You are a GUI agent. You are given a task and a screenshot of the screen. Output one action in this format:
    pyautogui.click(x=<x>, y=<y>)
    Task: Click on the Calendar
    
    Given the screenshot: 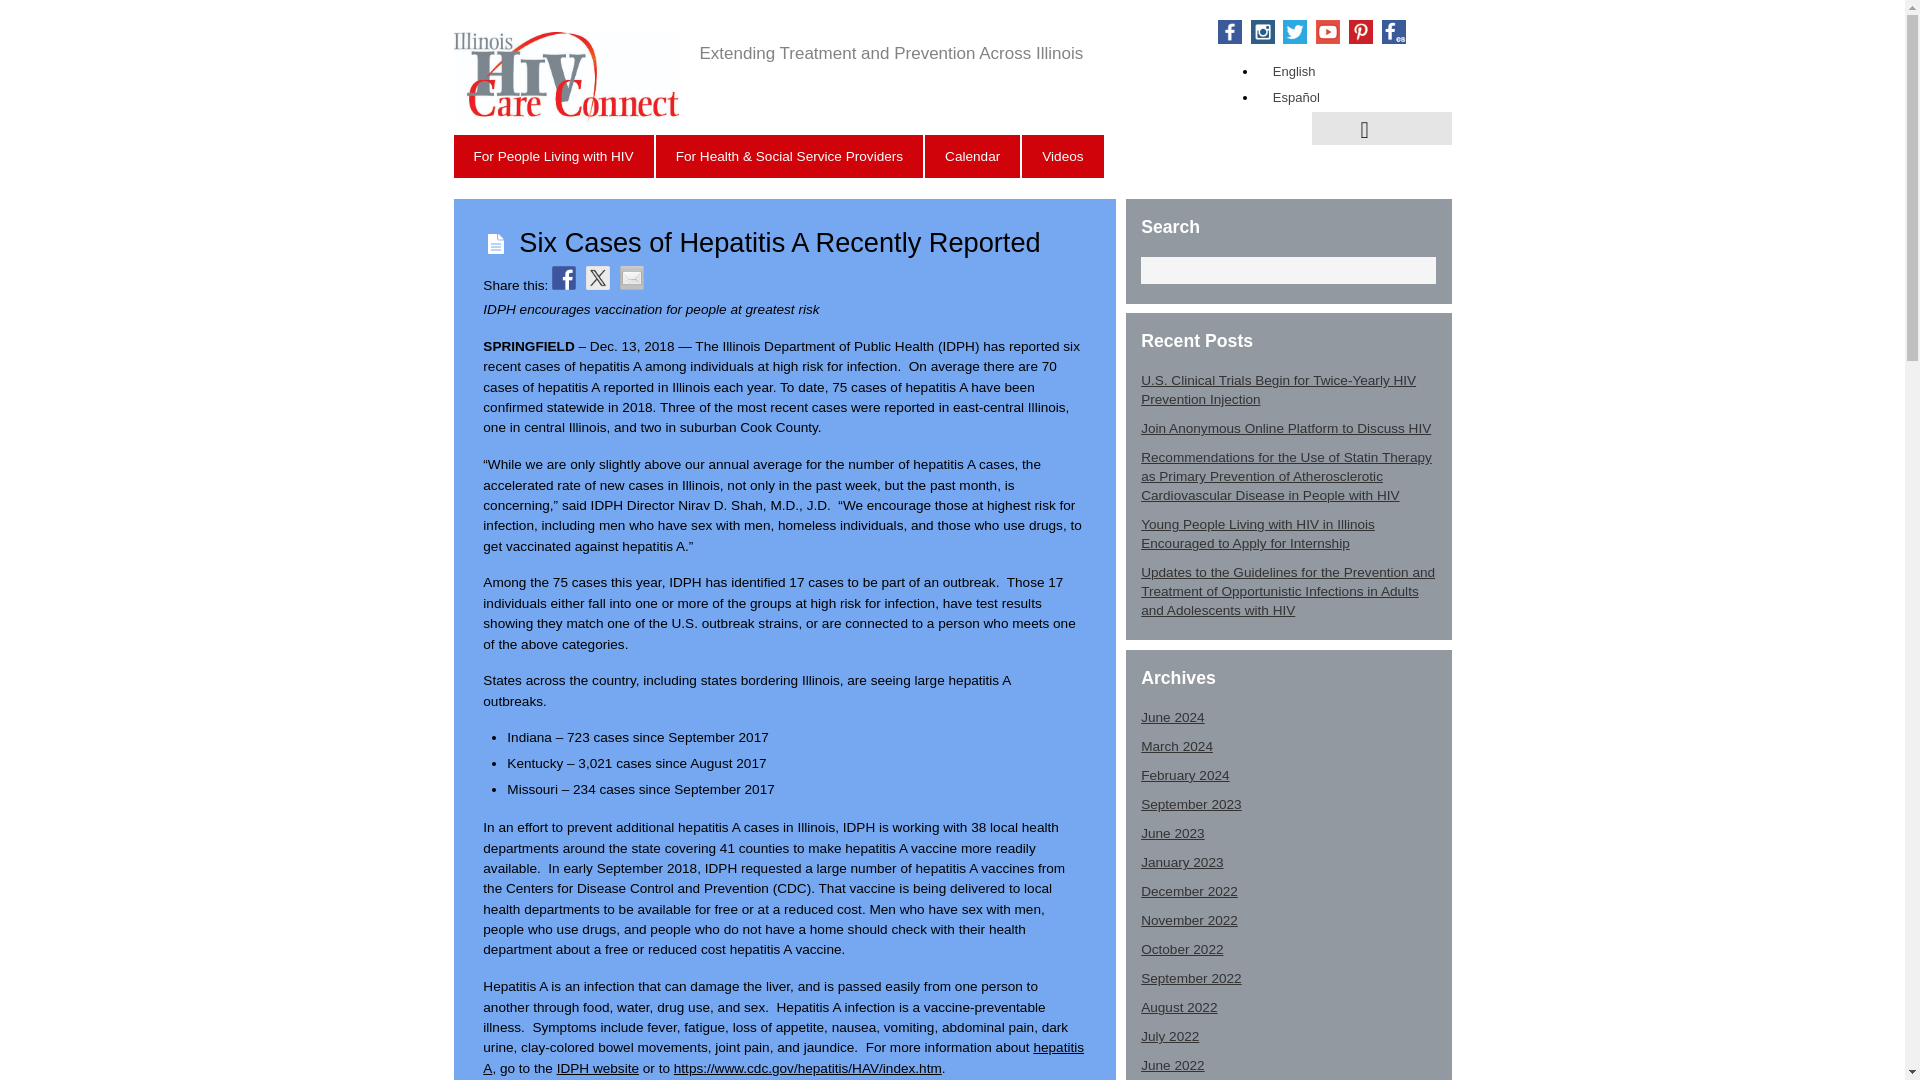 What is the action you would take?
    pyautogui.click(x=972, y=156)
    